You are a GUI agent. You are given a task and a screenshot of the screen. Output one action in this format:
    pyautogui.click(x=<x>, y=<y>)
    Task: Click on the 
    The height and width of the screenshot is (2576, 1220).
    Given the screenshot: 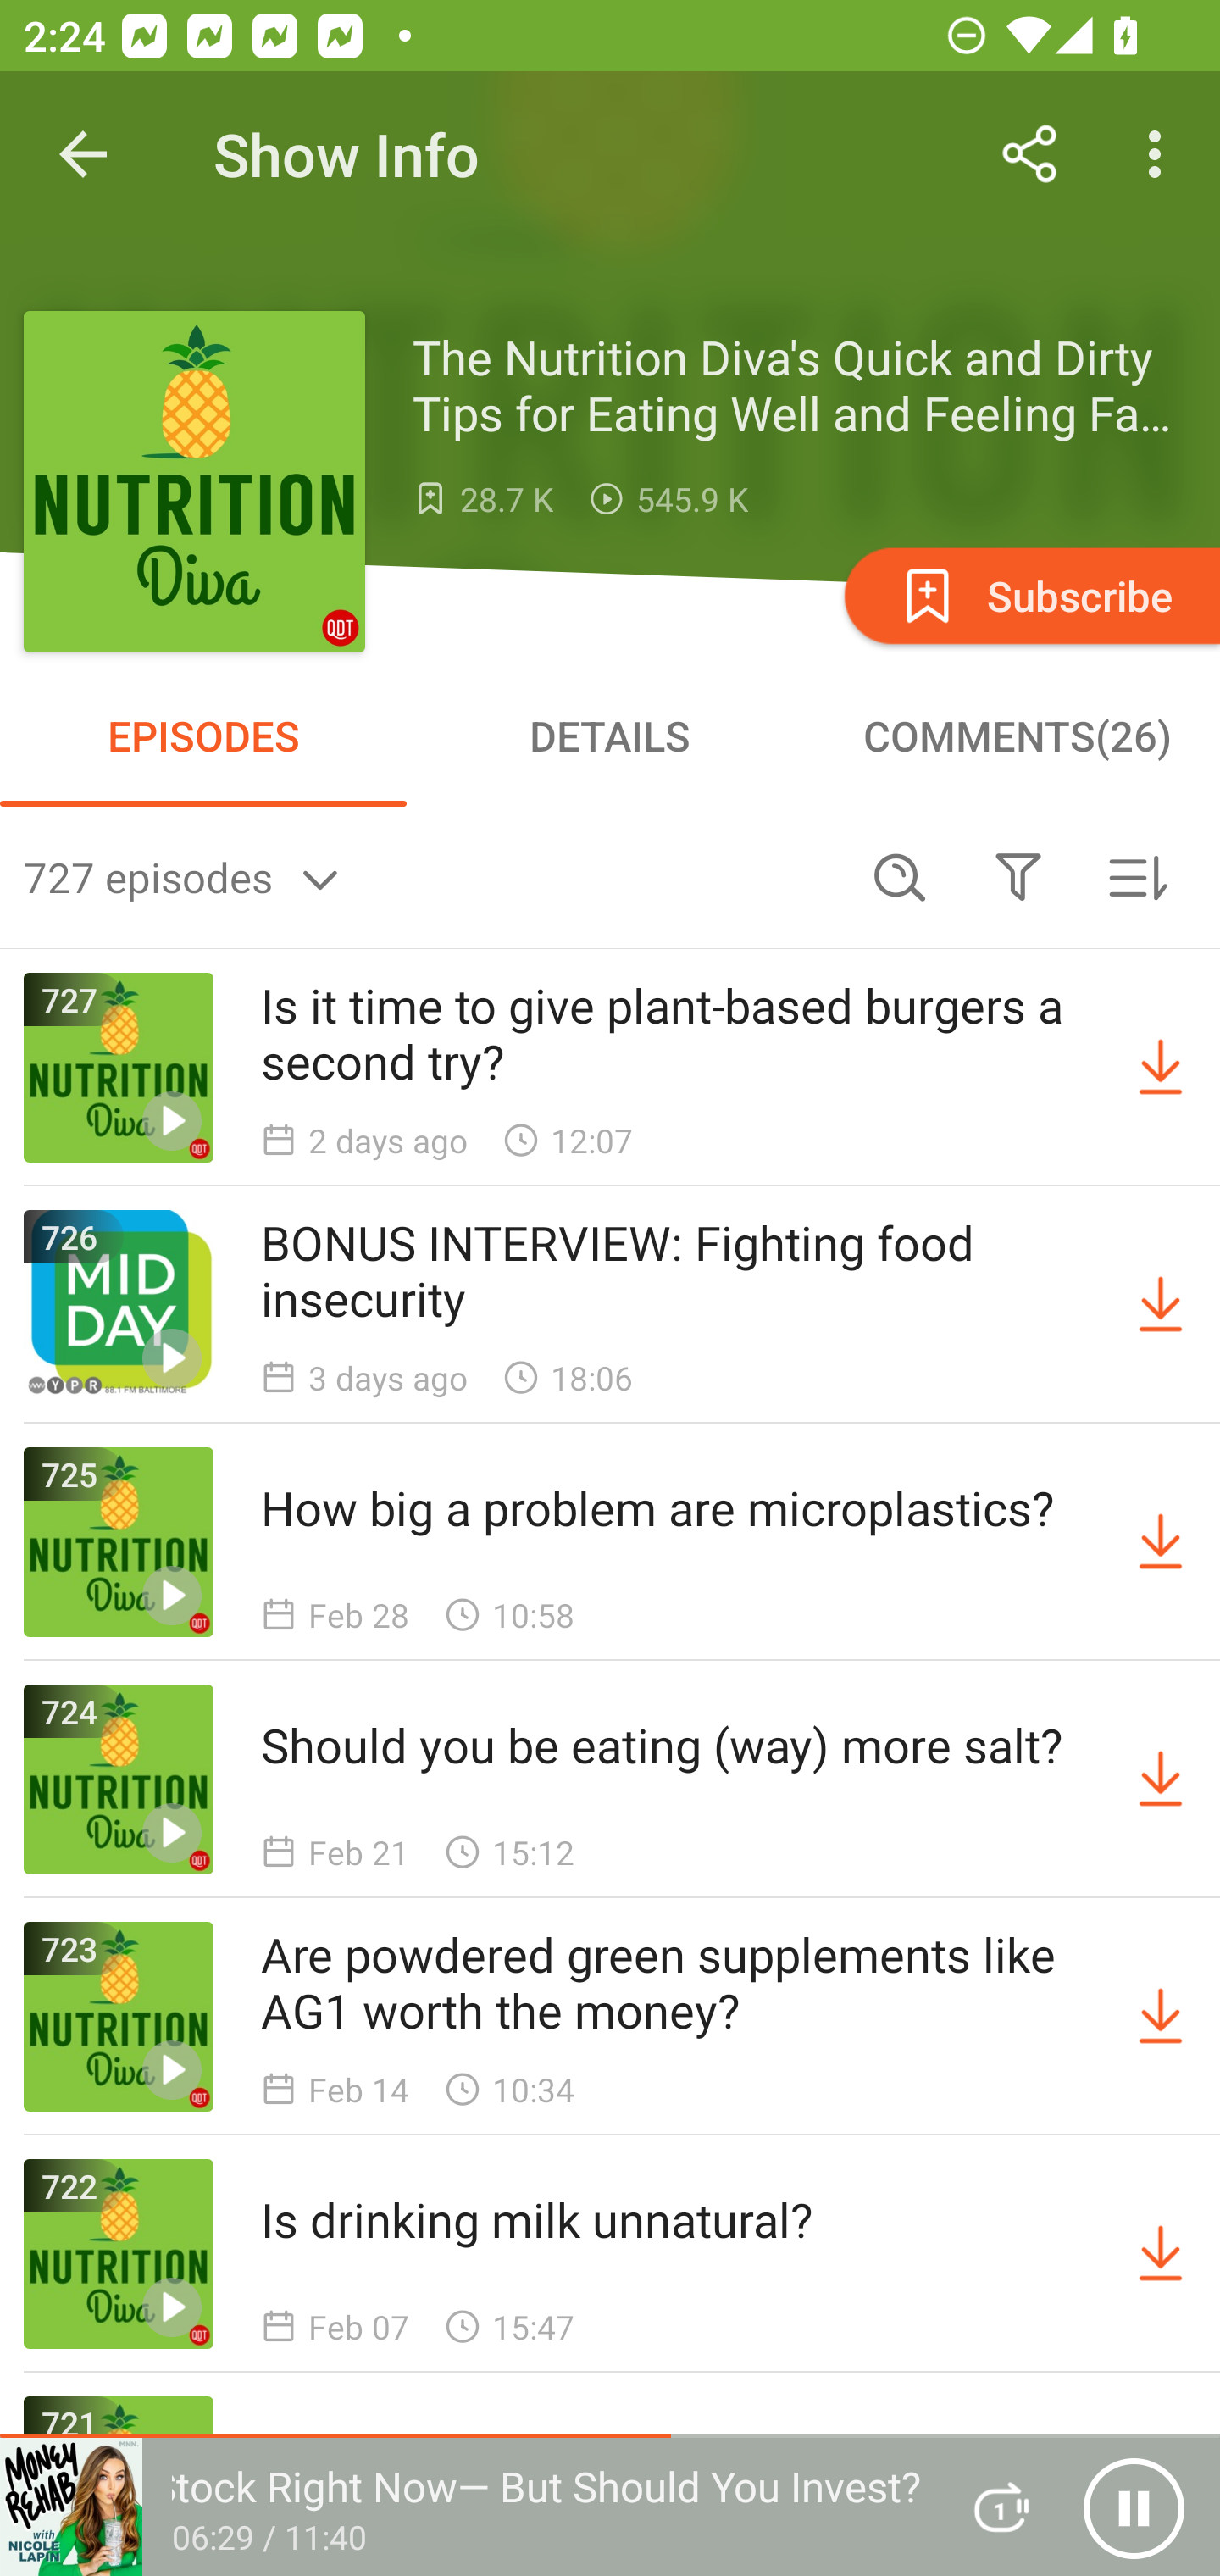 What is the action you would take?
    pyautogui.click(x=1018, y=876)
    